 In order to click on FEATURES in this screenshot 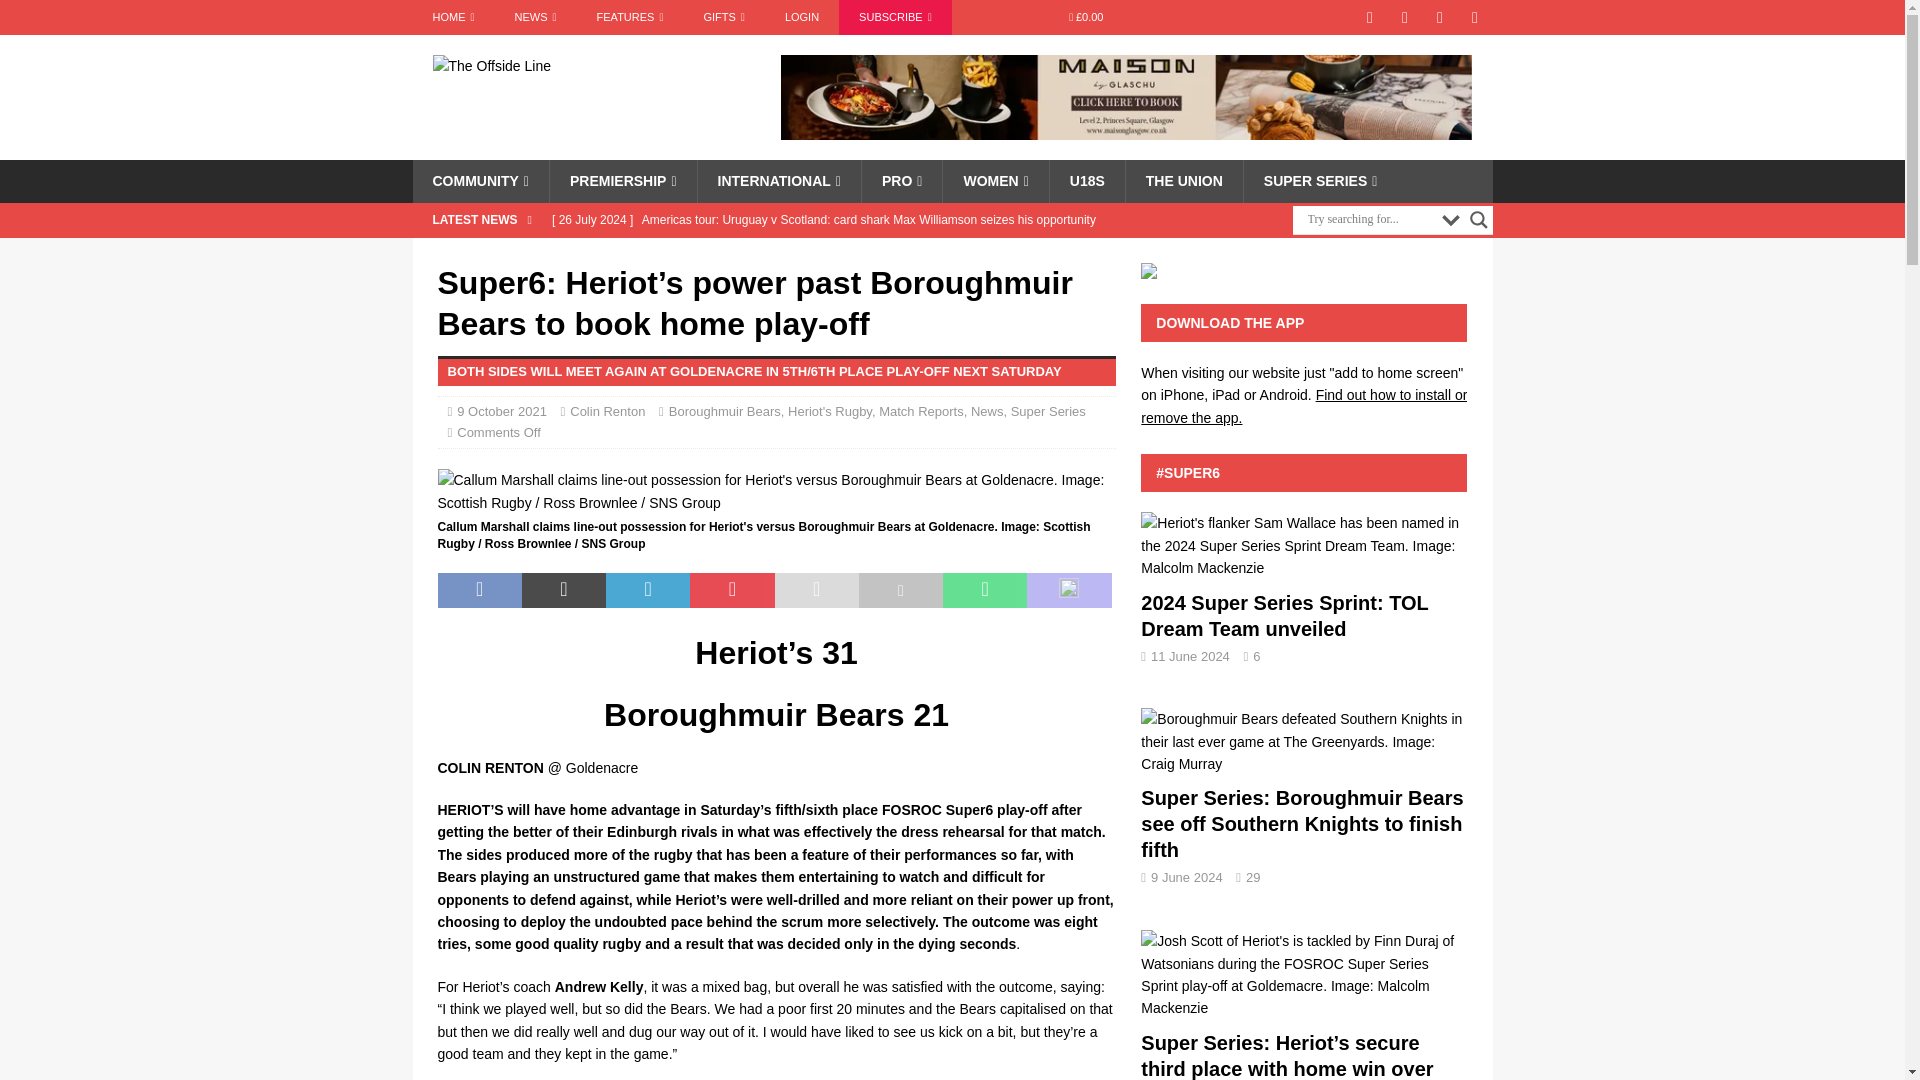, I will do `click(630, 17)`.